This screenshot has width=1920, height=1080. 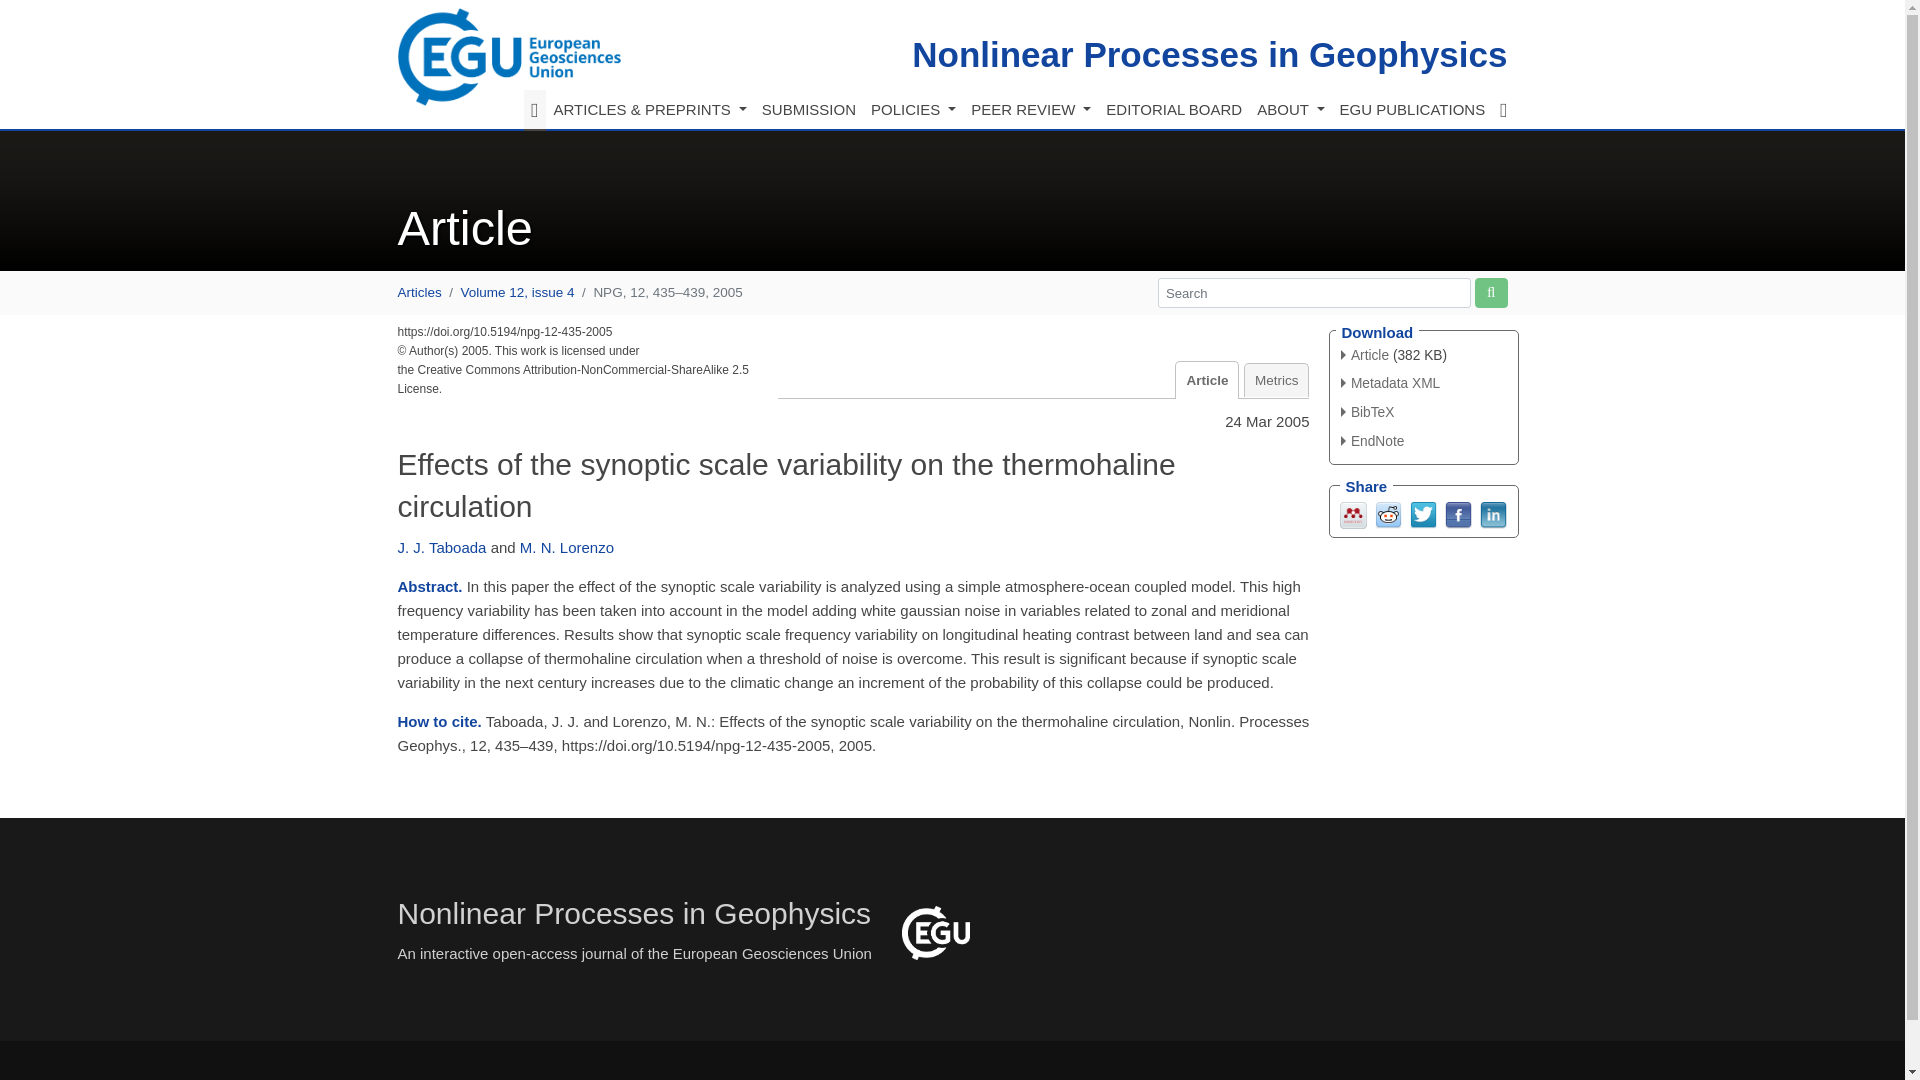 I want to click on Reddit, so click(x=1388, y=513).